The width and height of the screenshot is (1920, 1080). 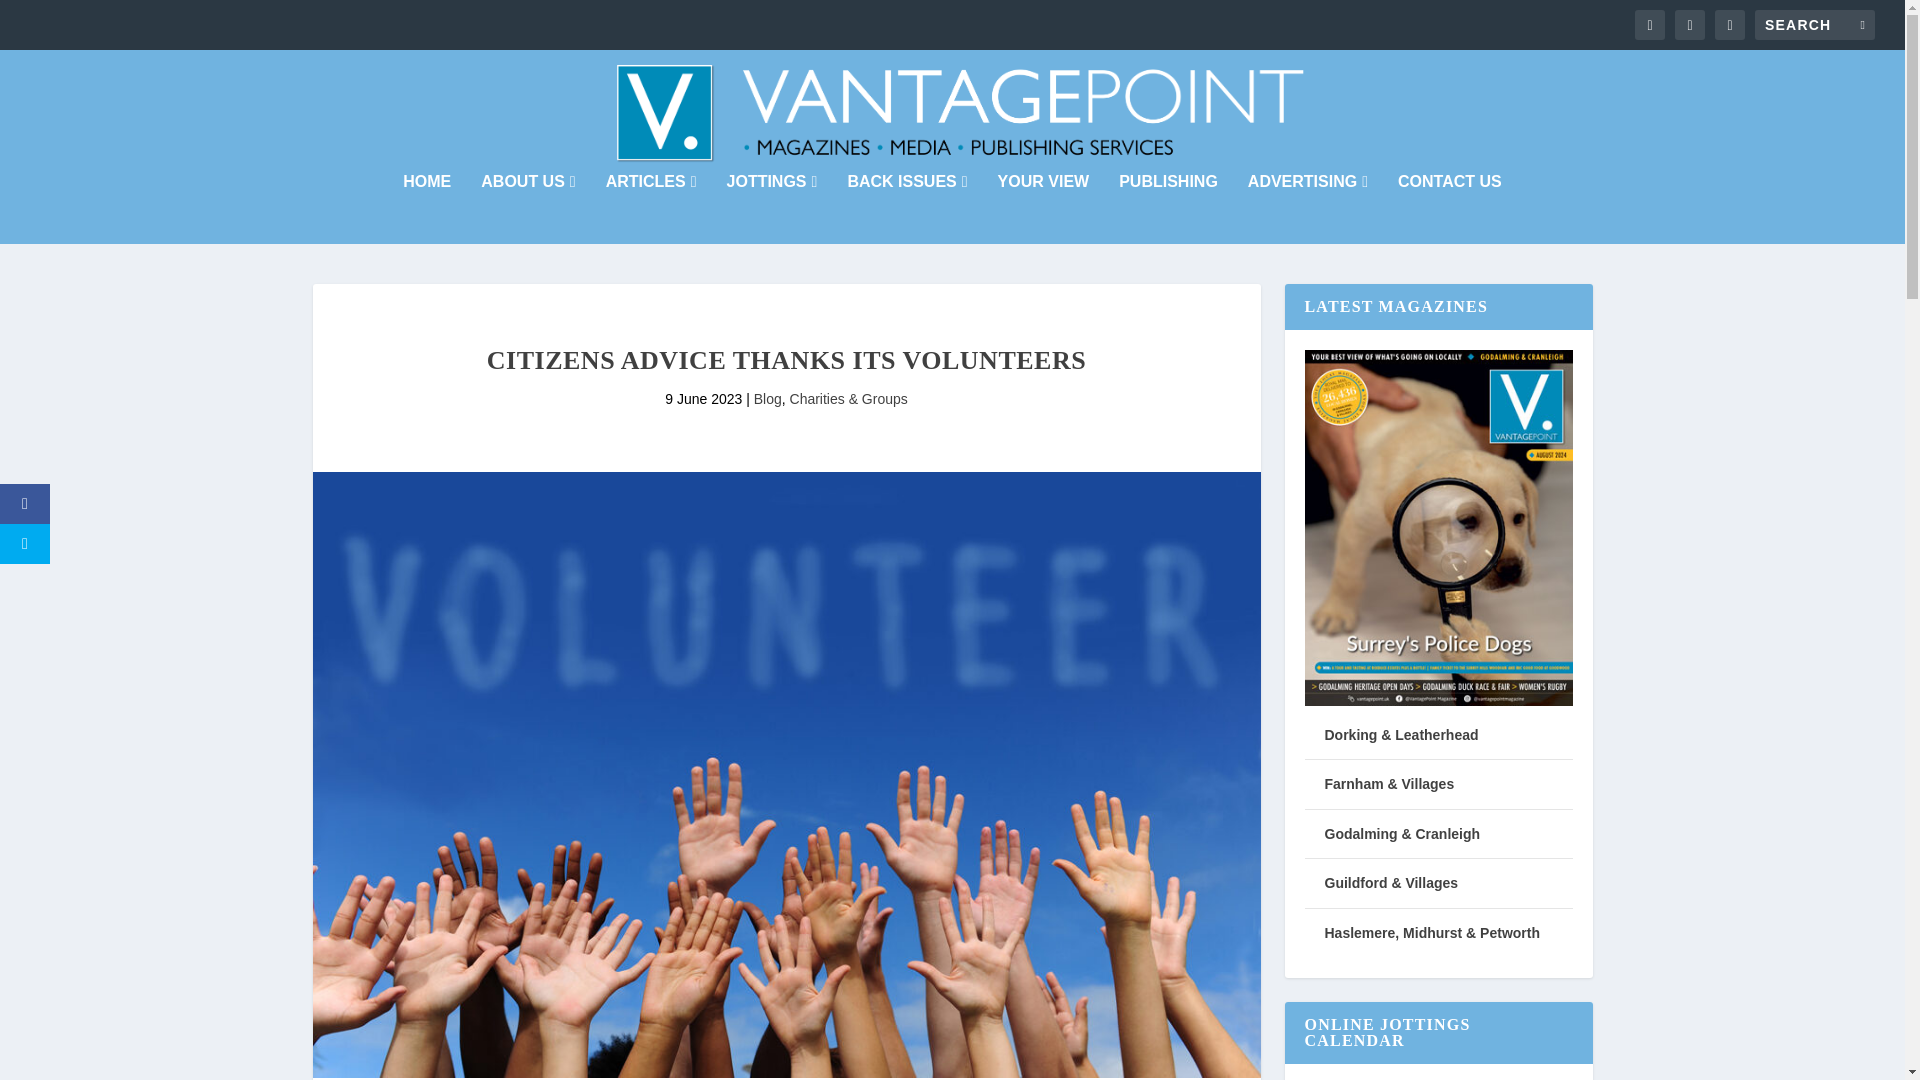 I want to click on ADVERTISING, so click(x=1308, y=208).